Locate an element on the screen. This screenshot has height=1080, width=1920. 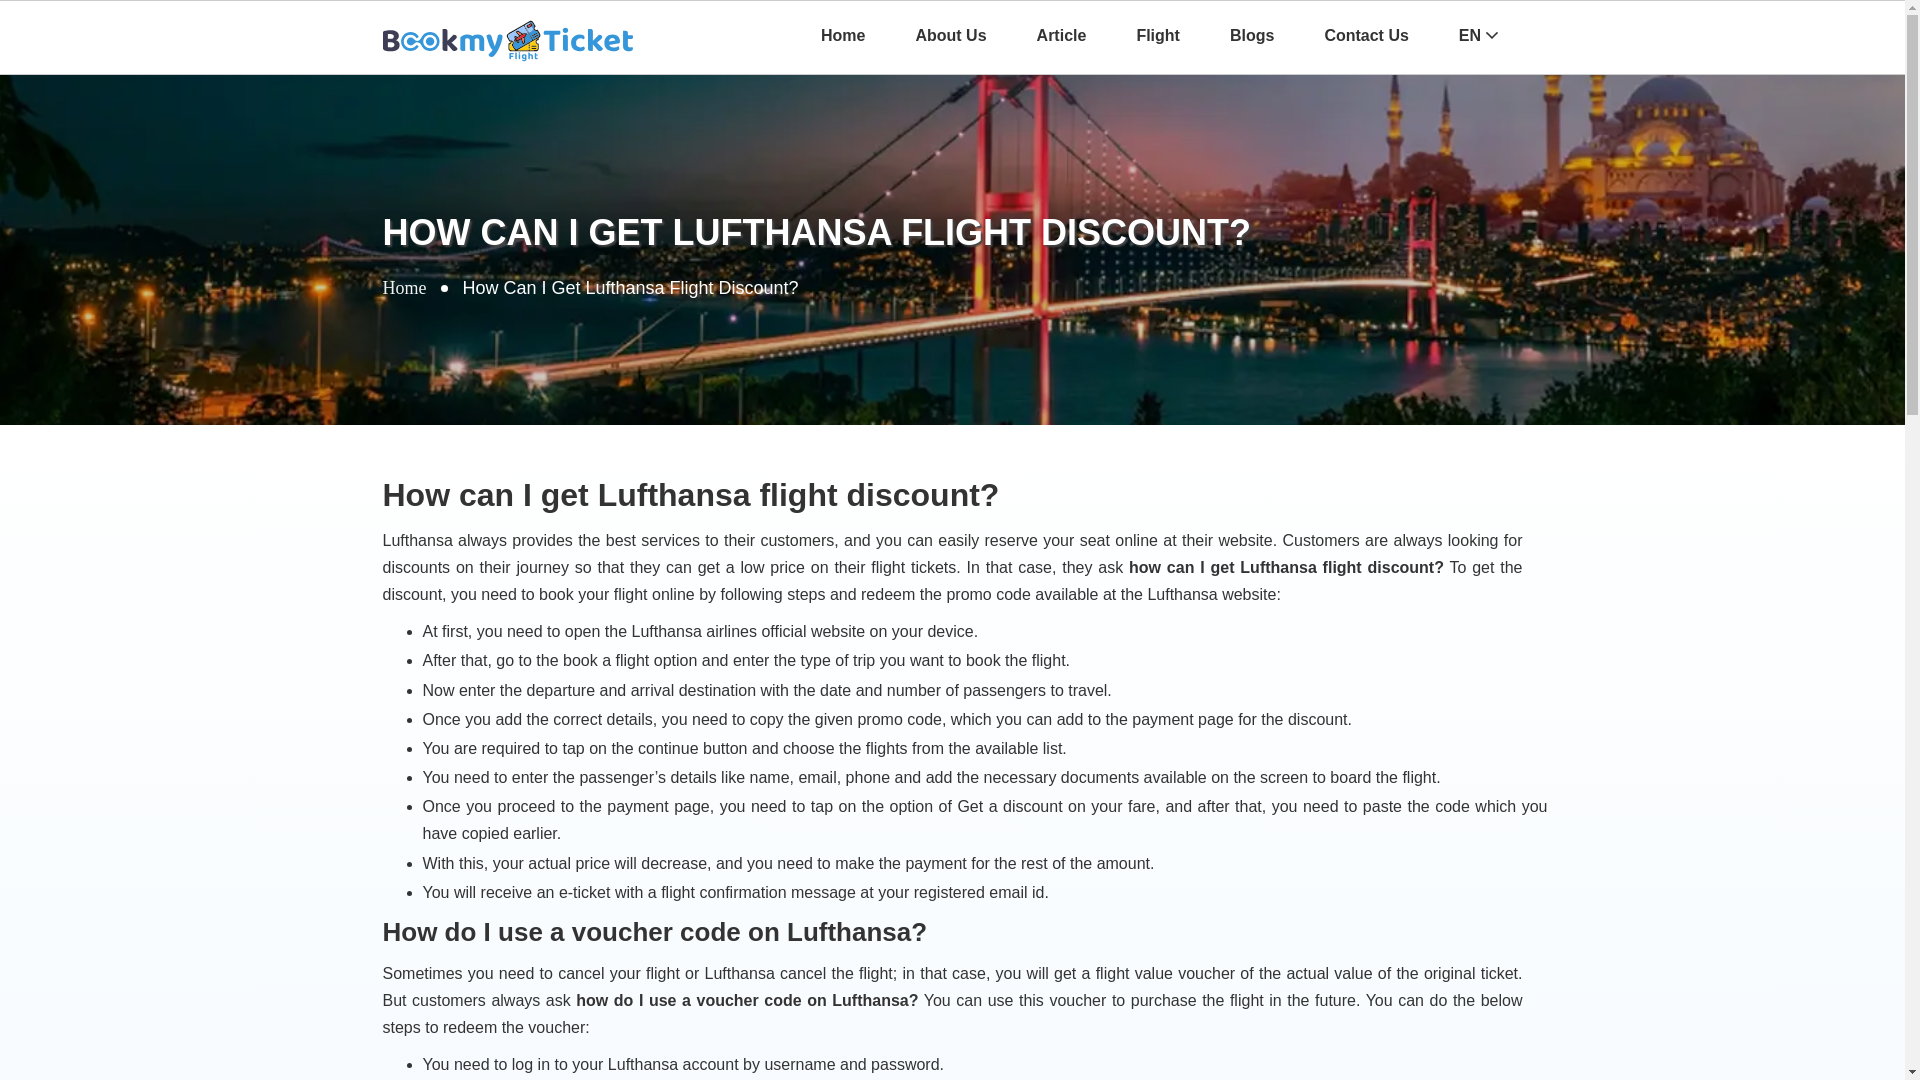
Flight is located at coordinates (1158, 36).